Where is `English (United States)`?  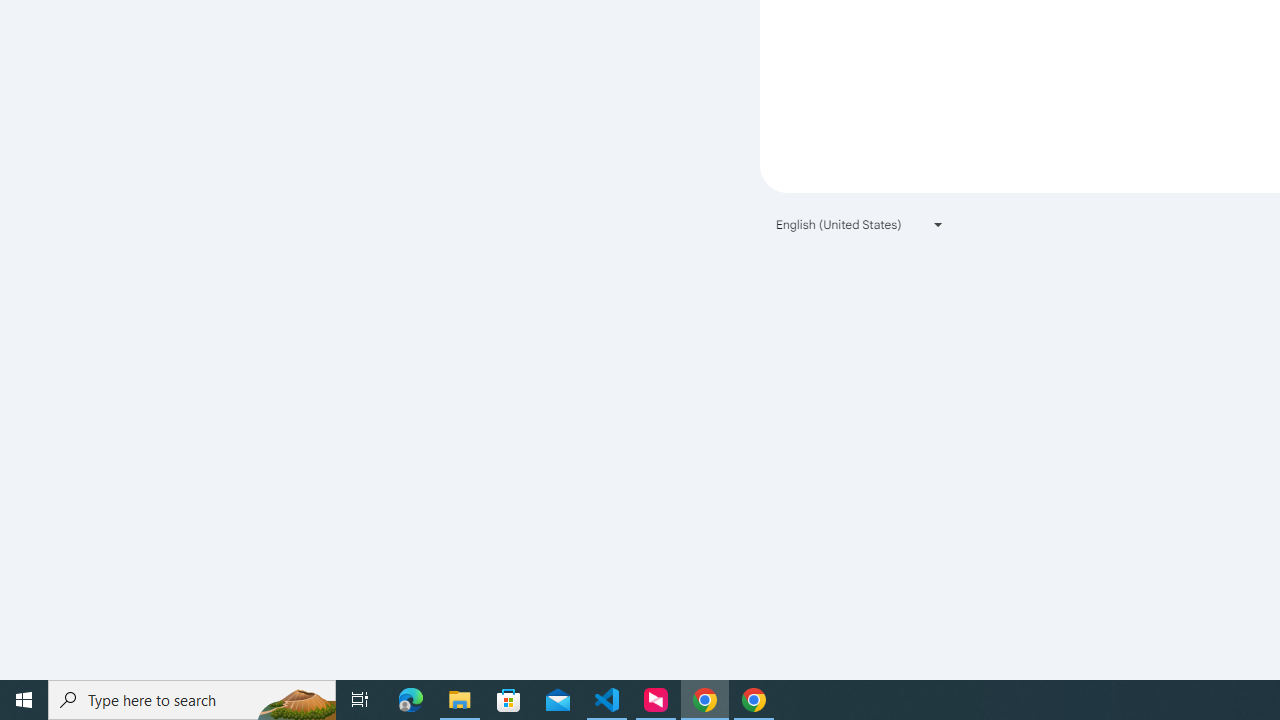
English (United States) is located at coordinates (860, 224).